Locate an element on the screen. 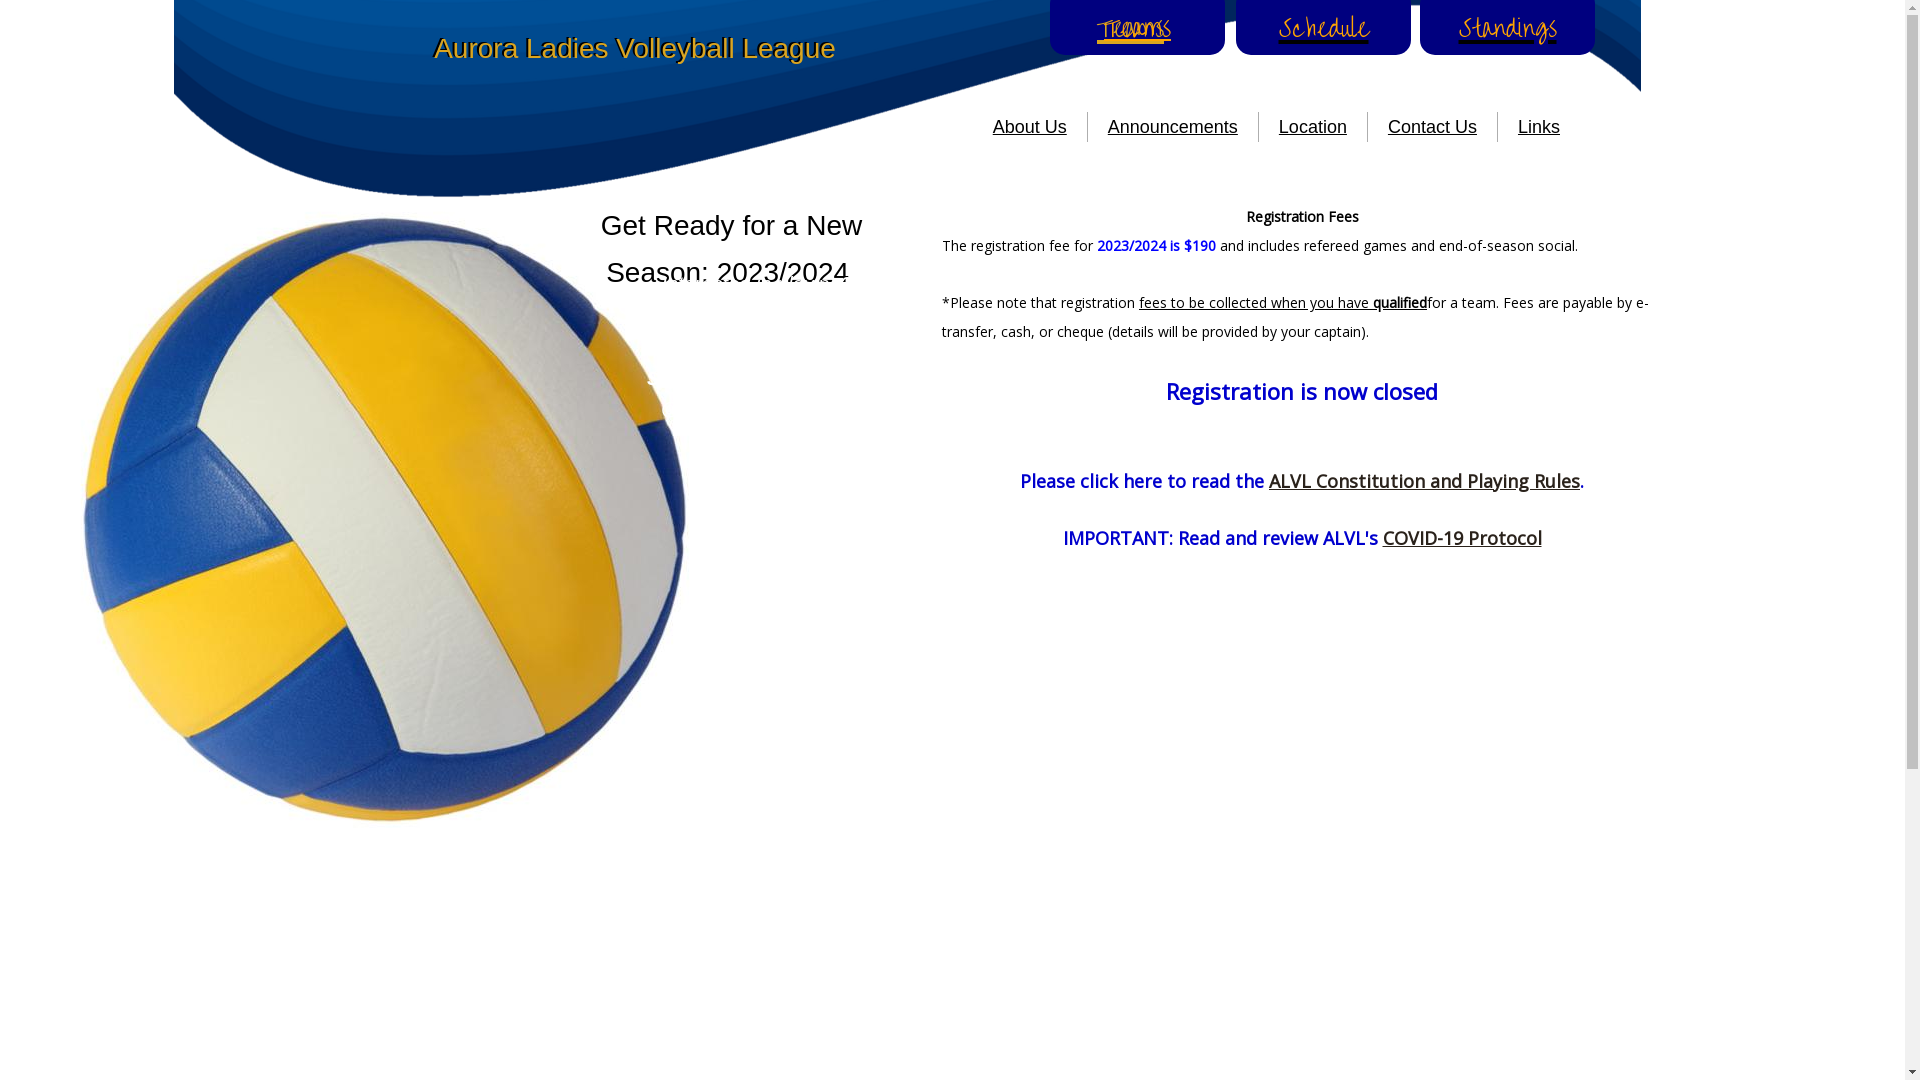  Contact Us is located at coordinates (1432, 127).